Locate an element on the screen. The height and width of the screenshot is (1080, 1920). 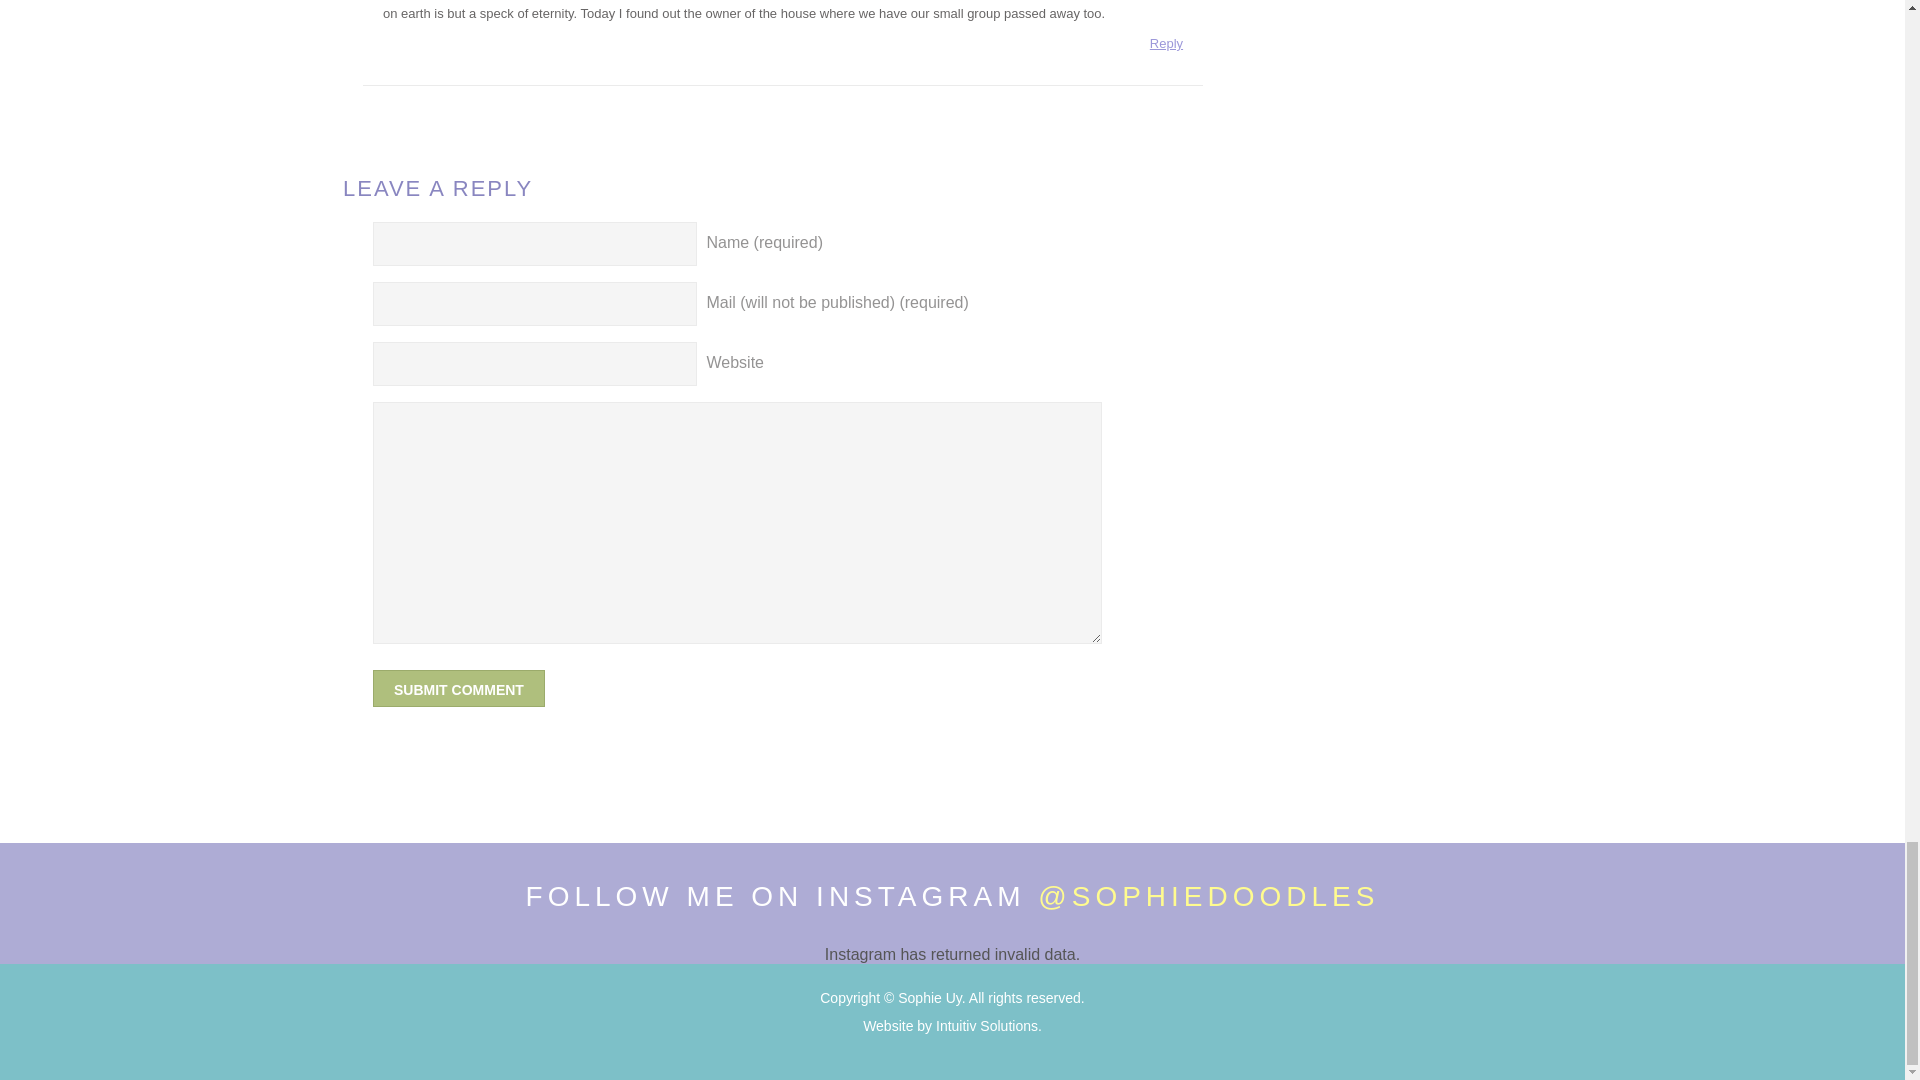
Submit Comment is located at coordinates (458, 688).